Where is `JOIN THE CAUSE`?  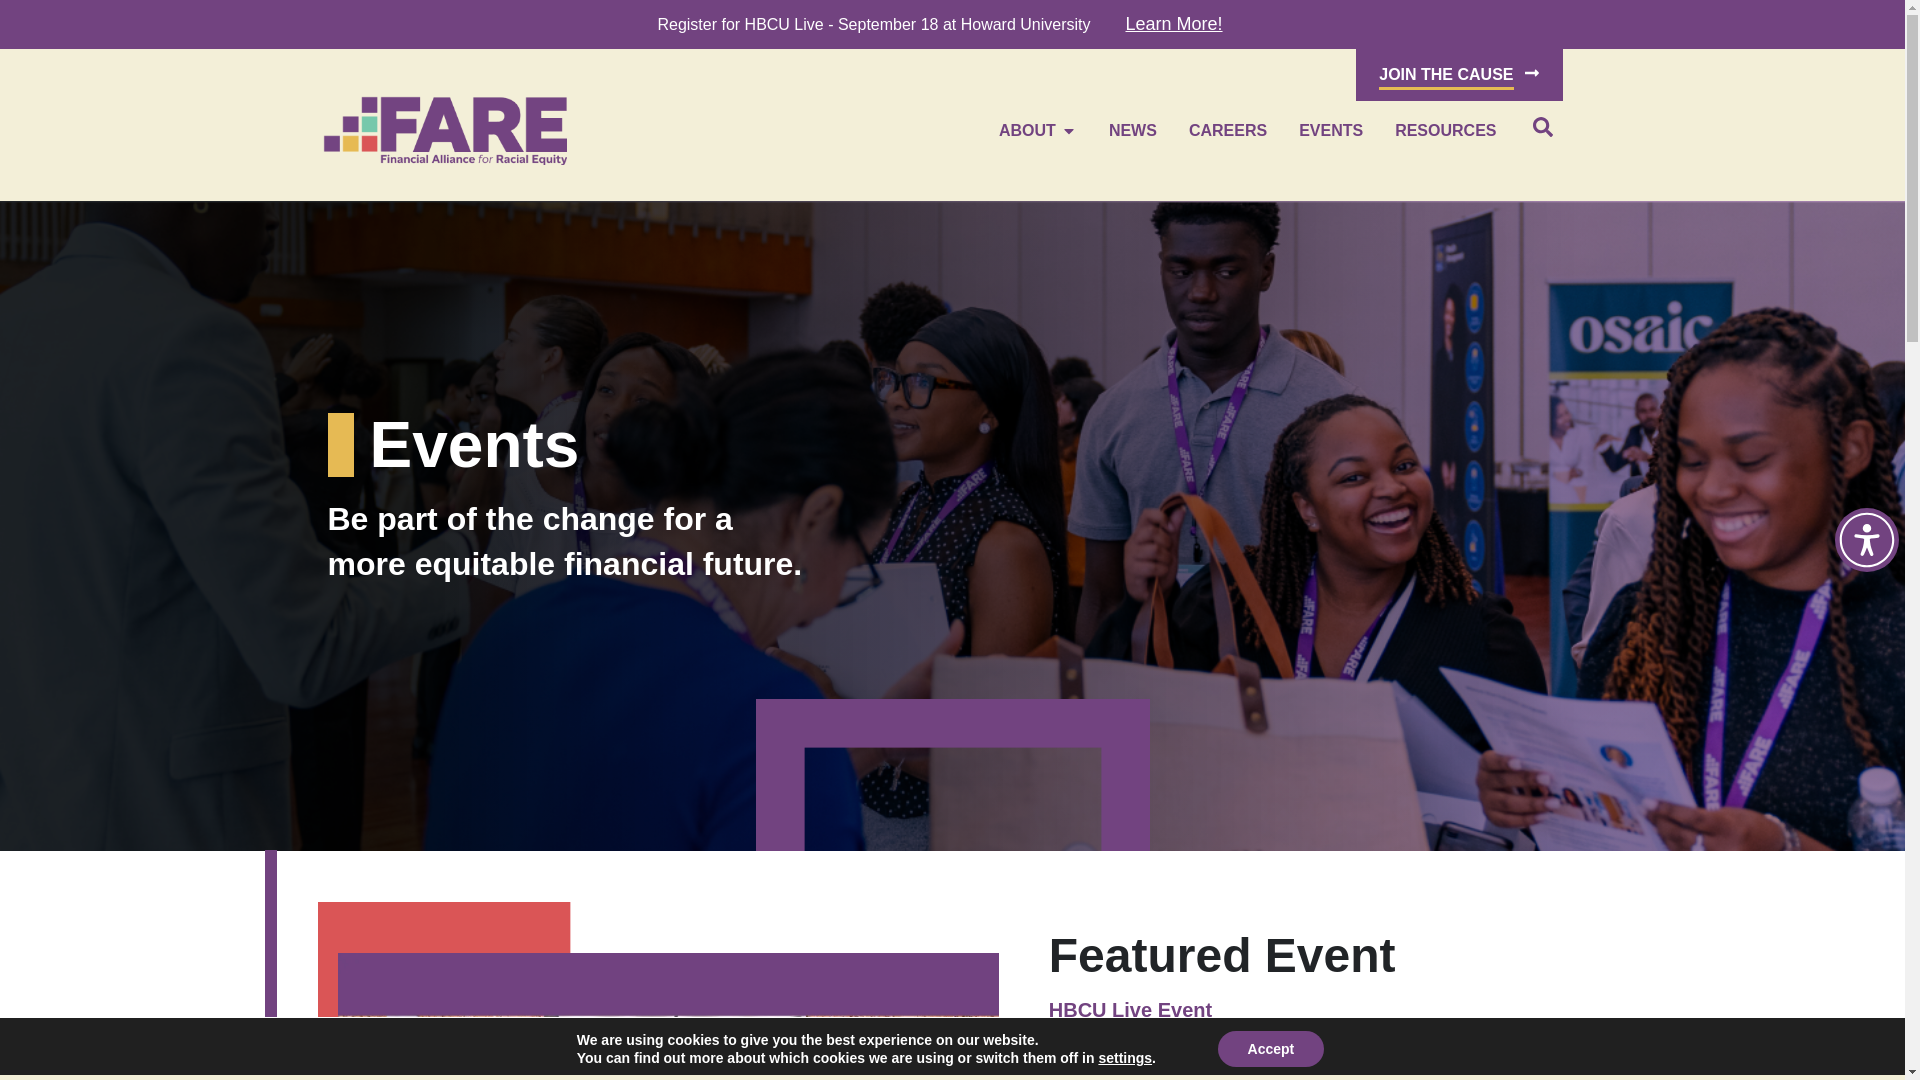 JOIN THE CAUSE is located at coordinates (1458, 74).